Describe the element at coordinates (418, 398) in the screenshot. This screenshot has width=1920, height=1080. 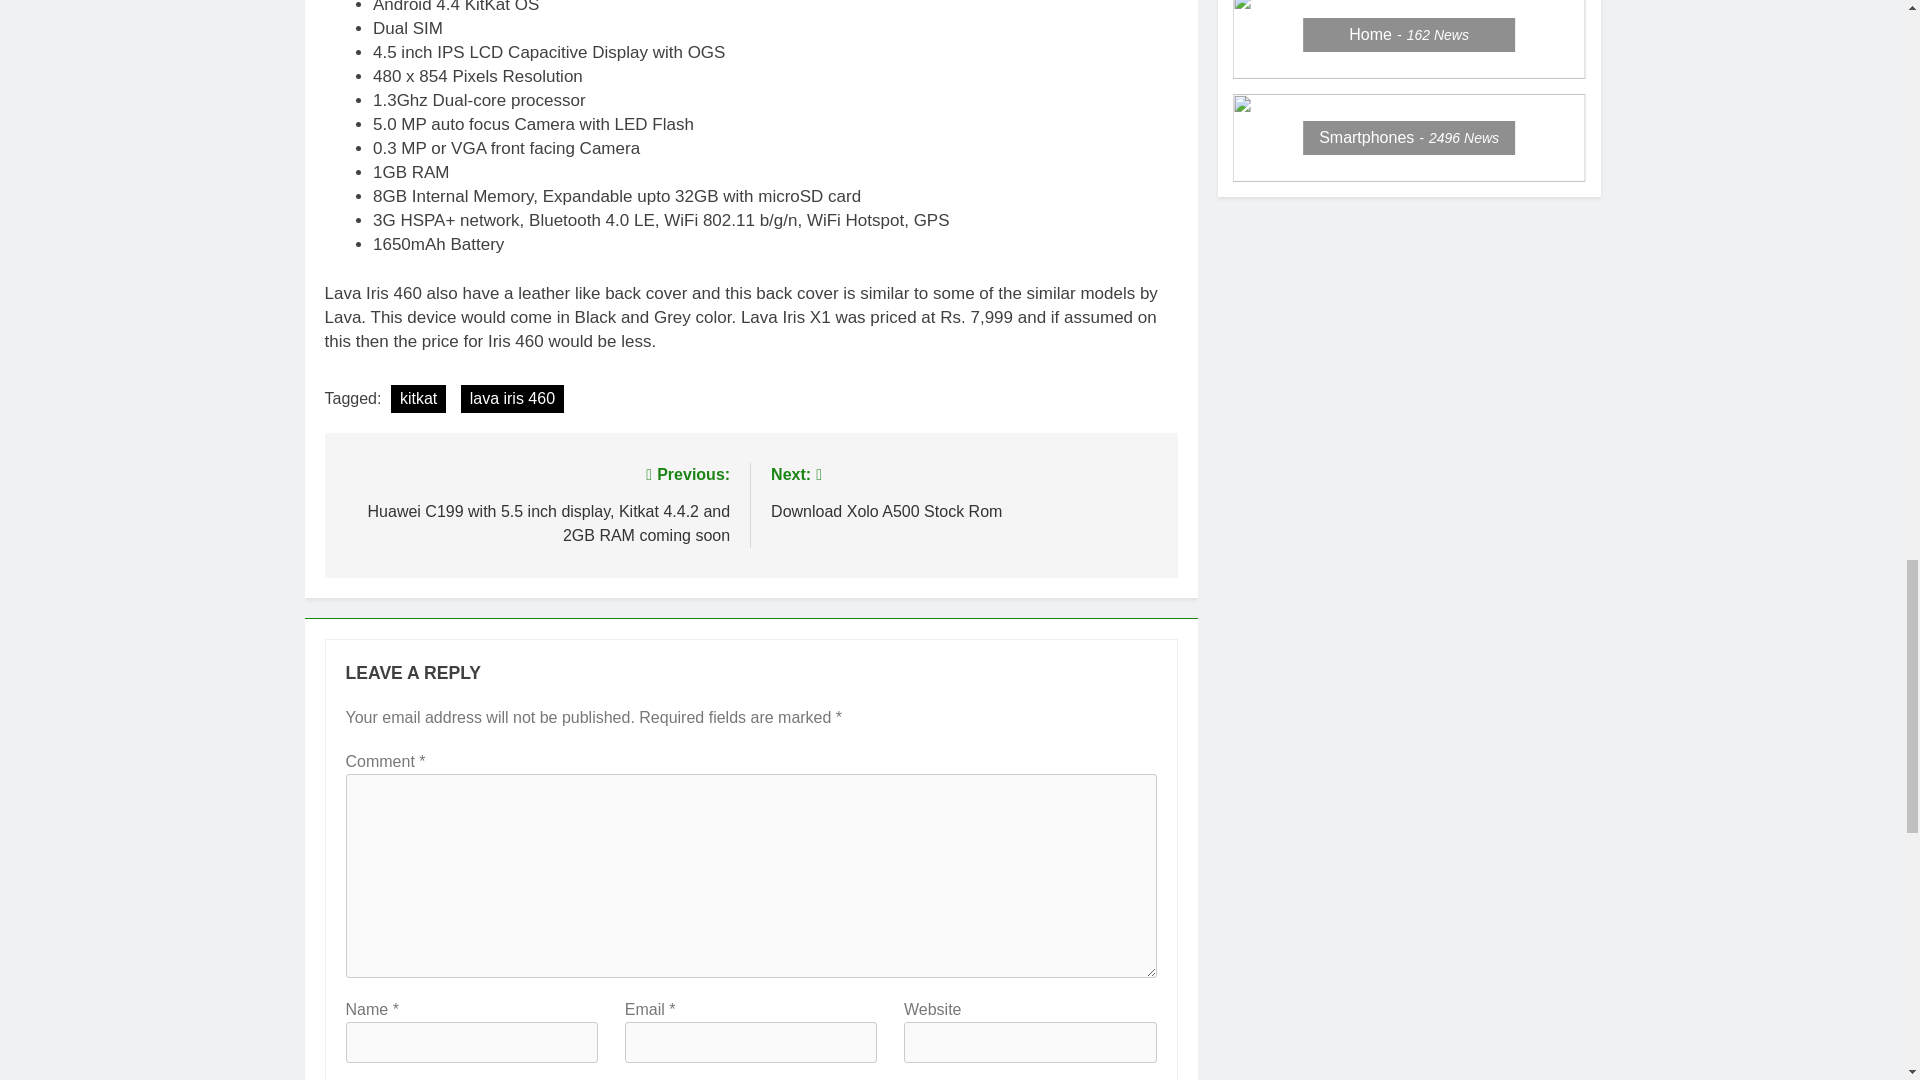
I see `kitkat` at that location.